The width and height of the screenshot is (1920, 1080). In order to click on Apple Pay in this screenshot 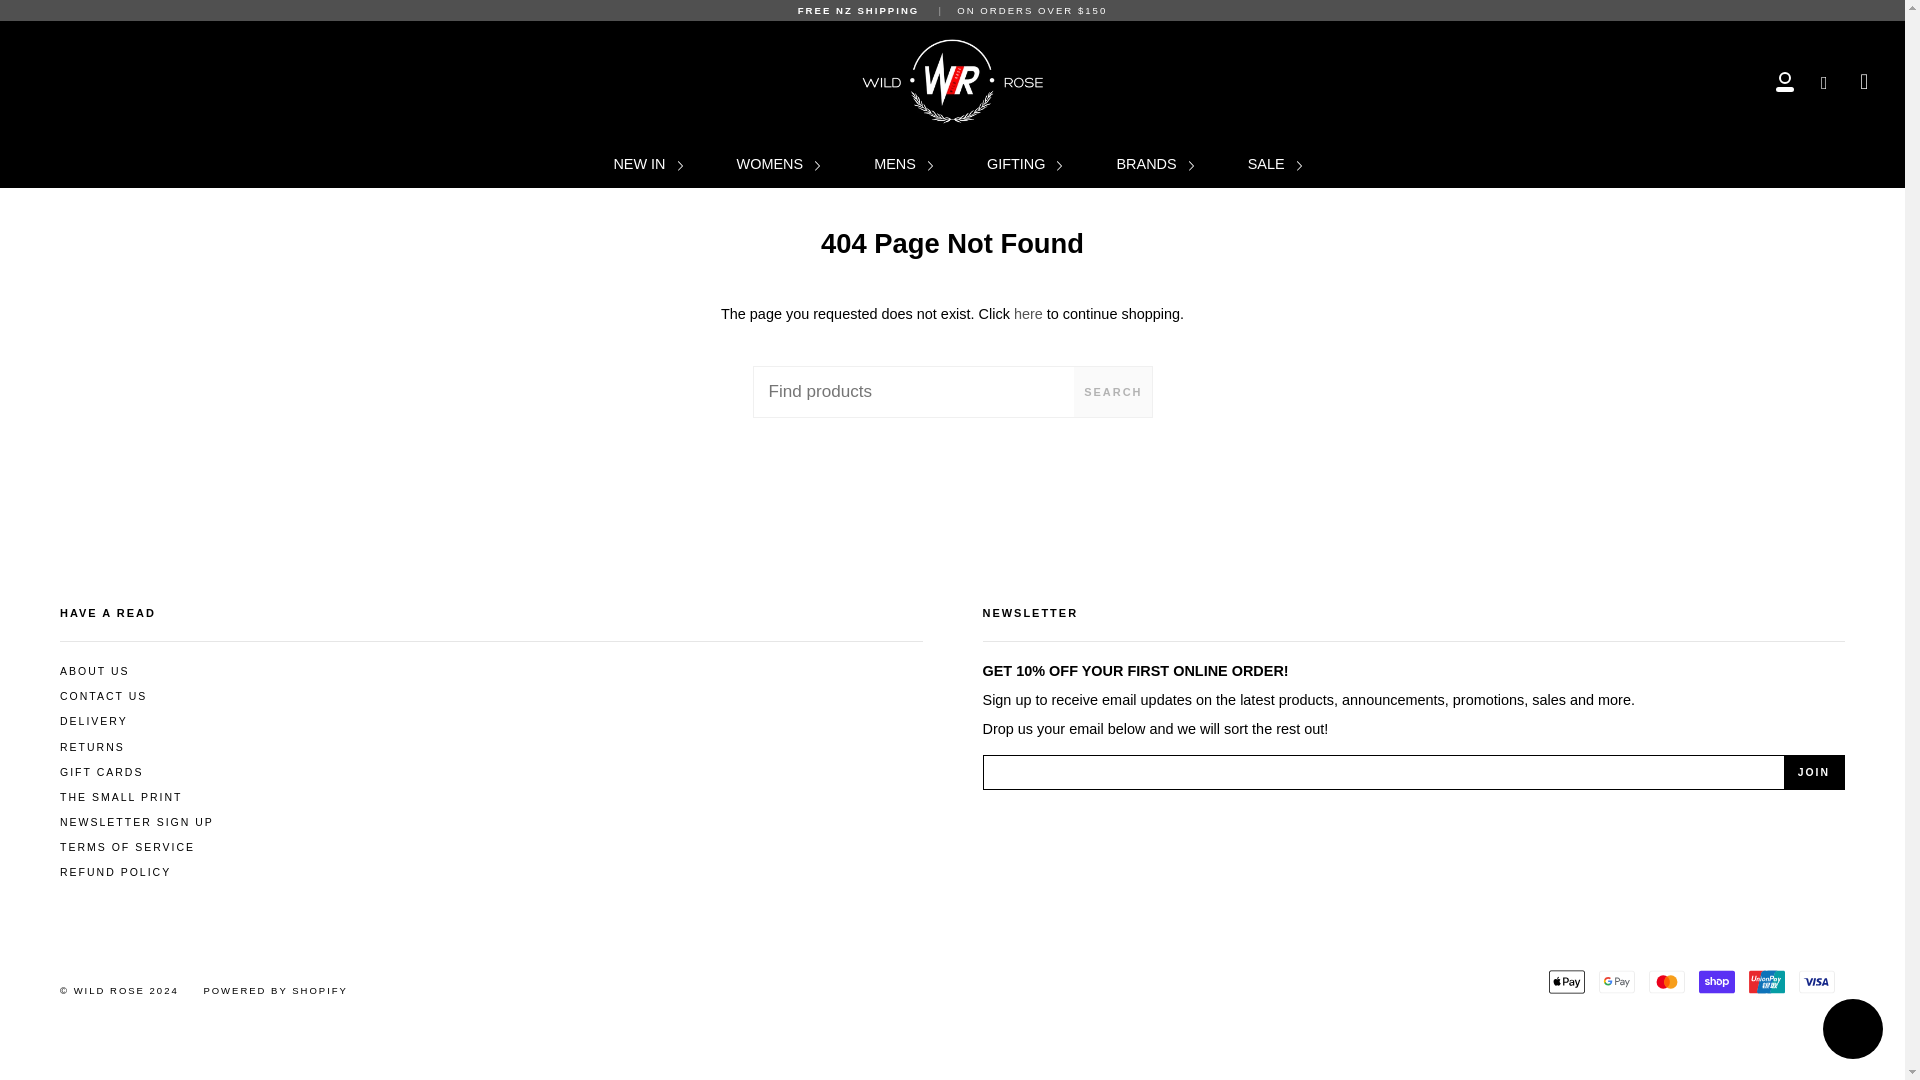, I will do `click(1567, 981)`.